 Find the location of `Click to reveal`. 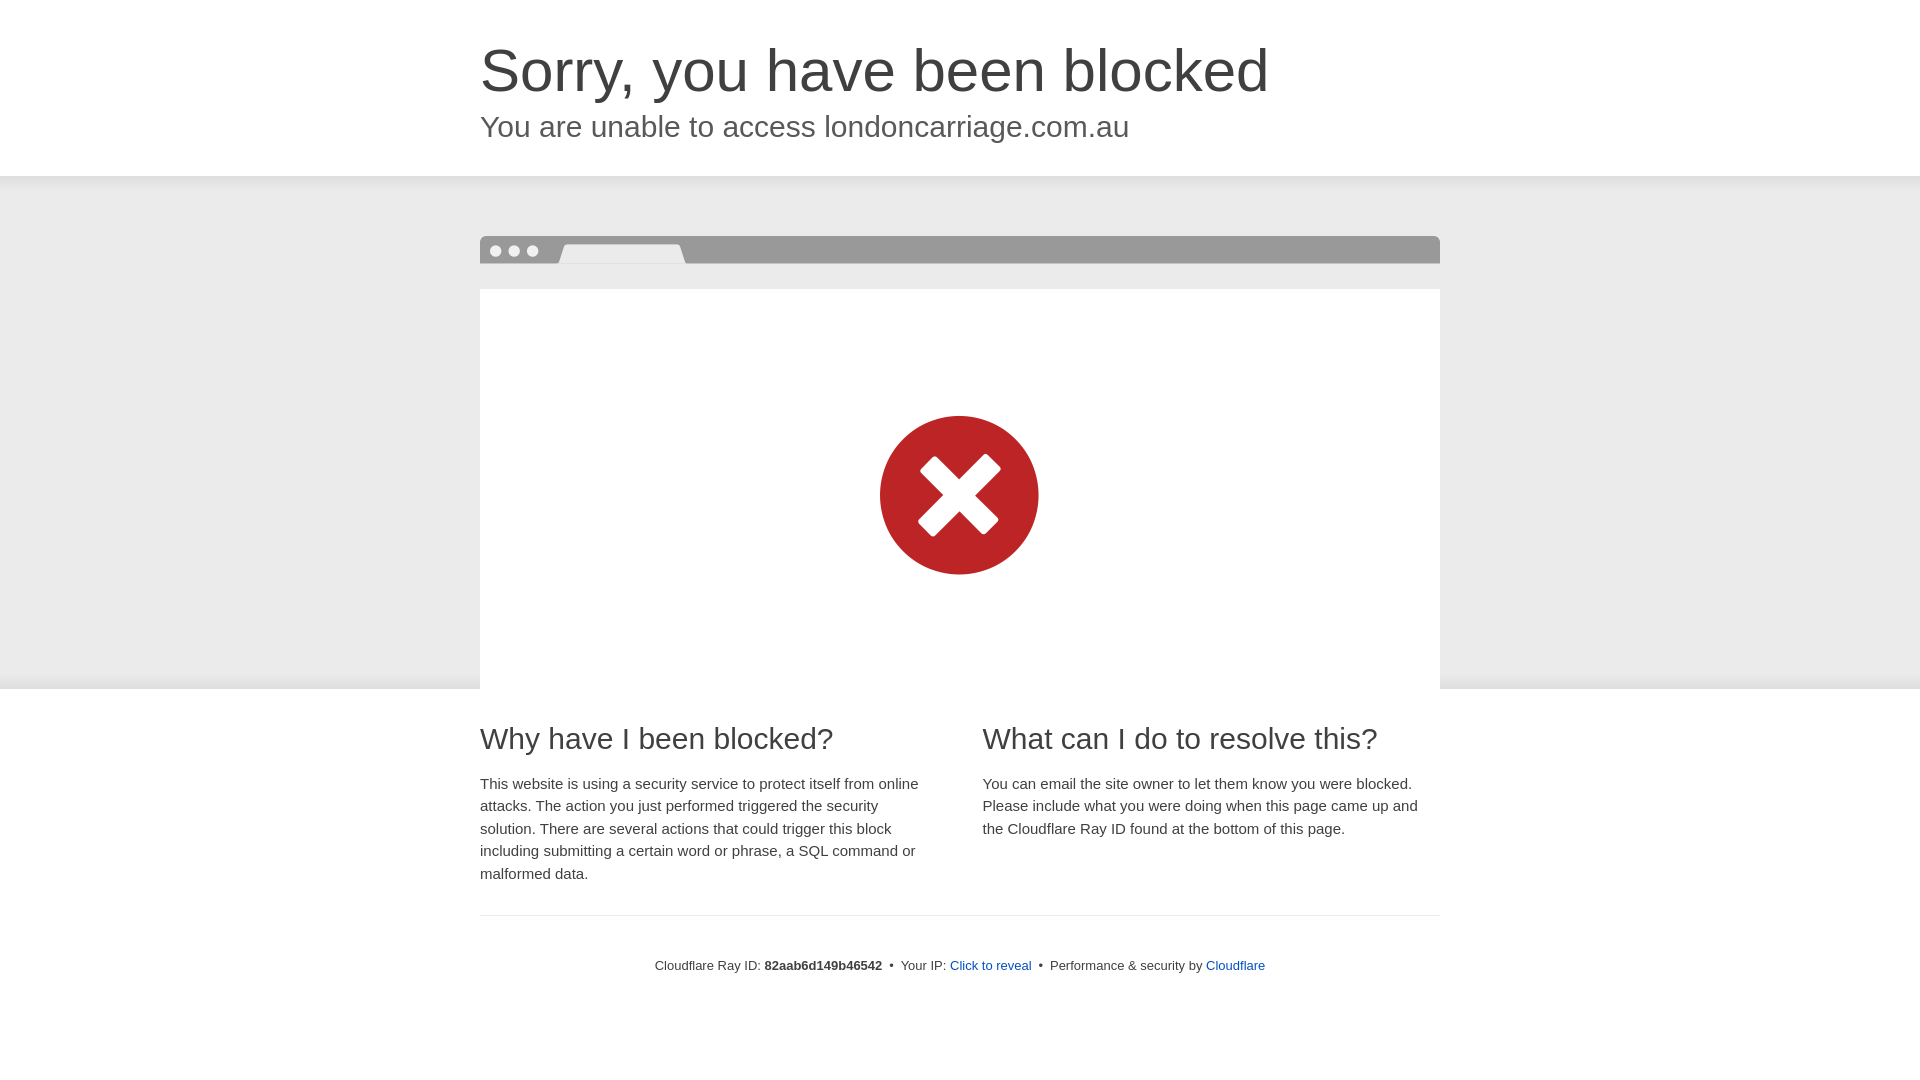

Click to reveal is located at coordinates (991, 966).